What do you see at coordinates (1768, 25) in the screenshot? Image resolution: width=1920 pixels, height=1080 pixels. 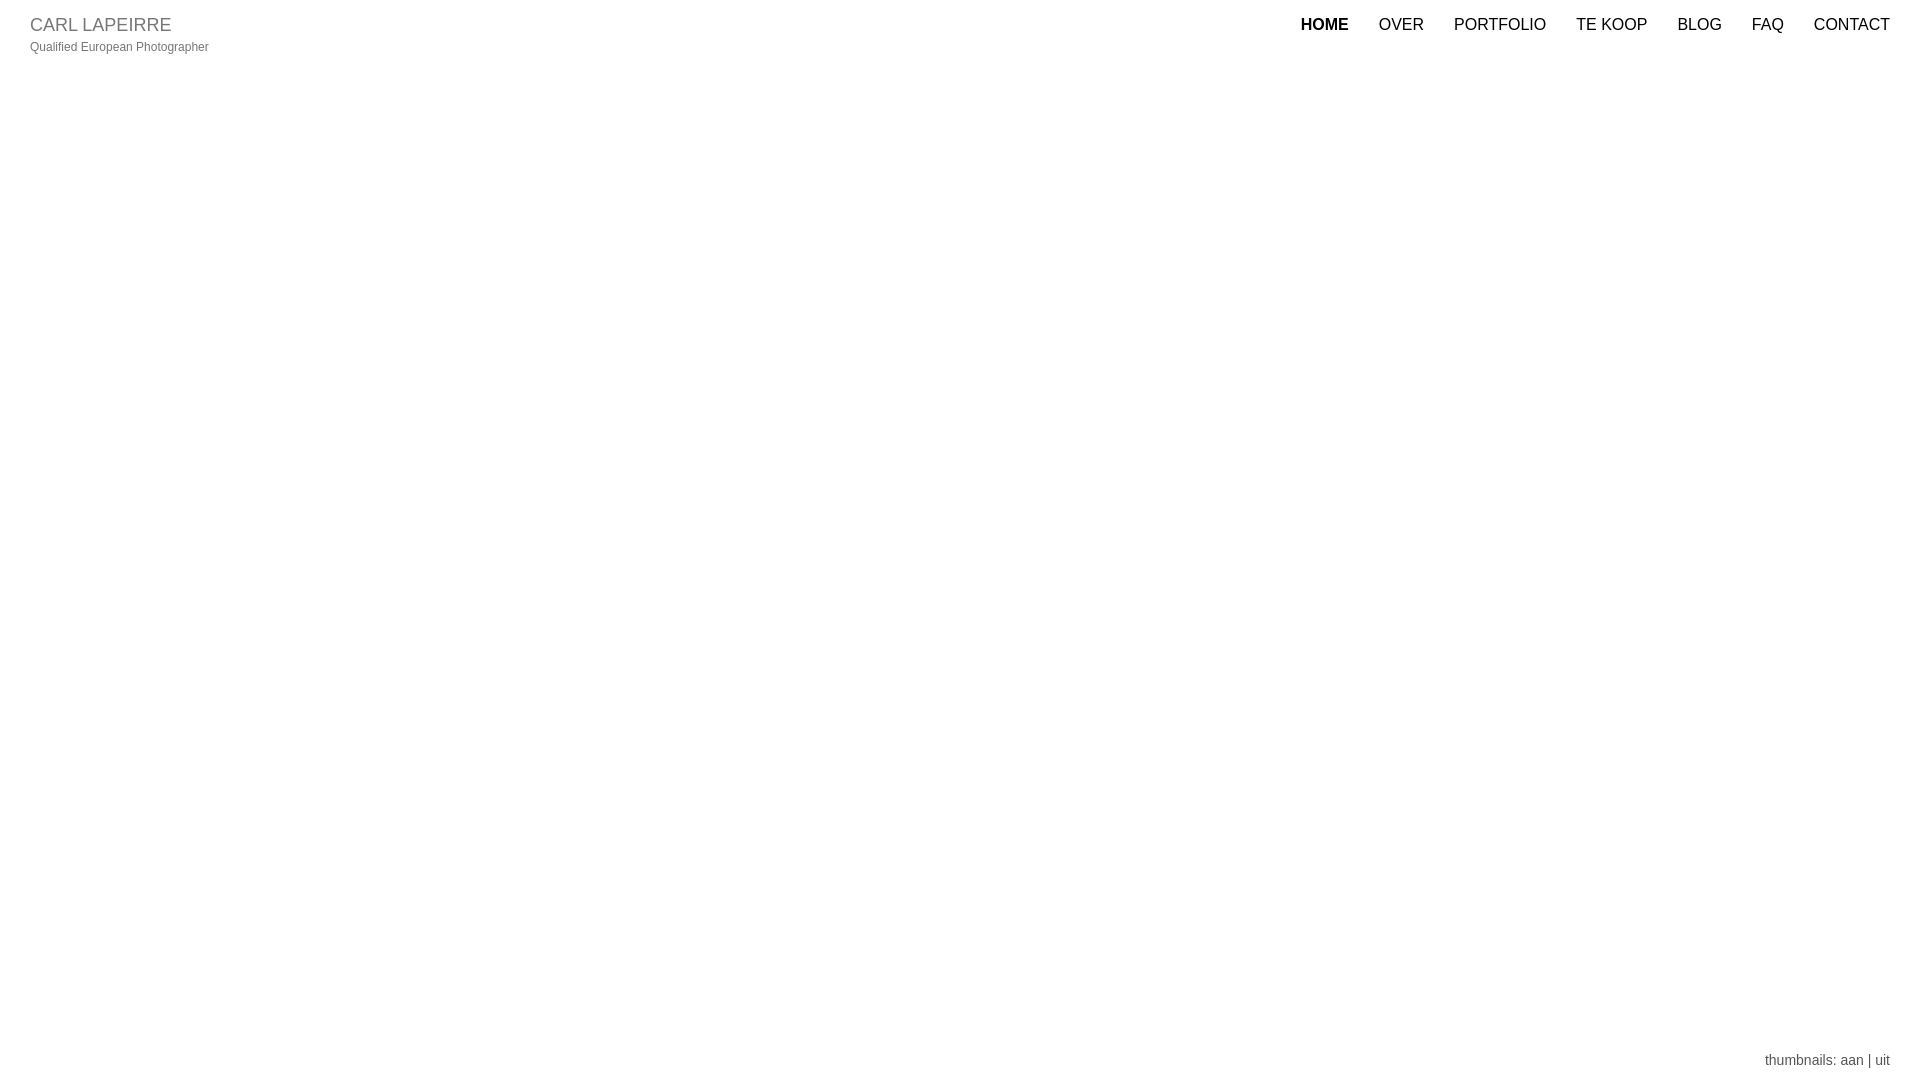 I see `FAQ` at bounding box center [1768, 25].